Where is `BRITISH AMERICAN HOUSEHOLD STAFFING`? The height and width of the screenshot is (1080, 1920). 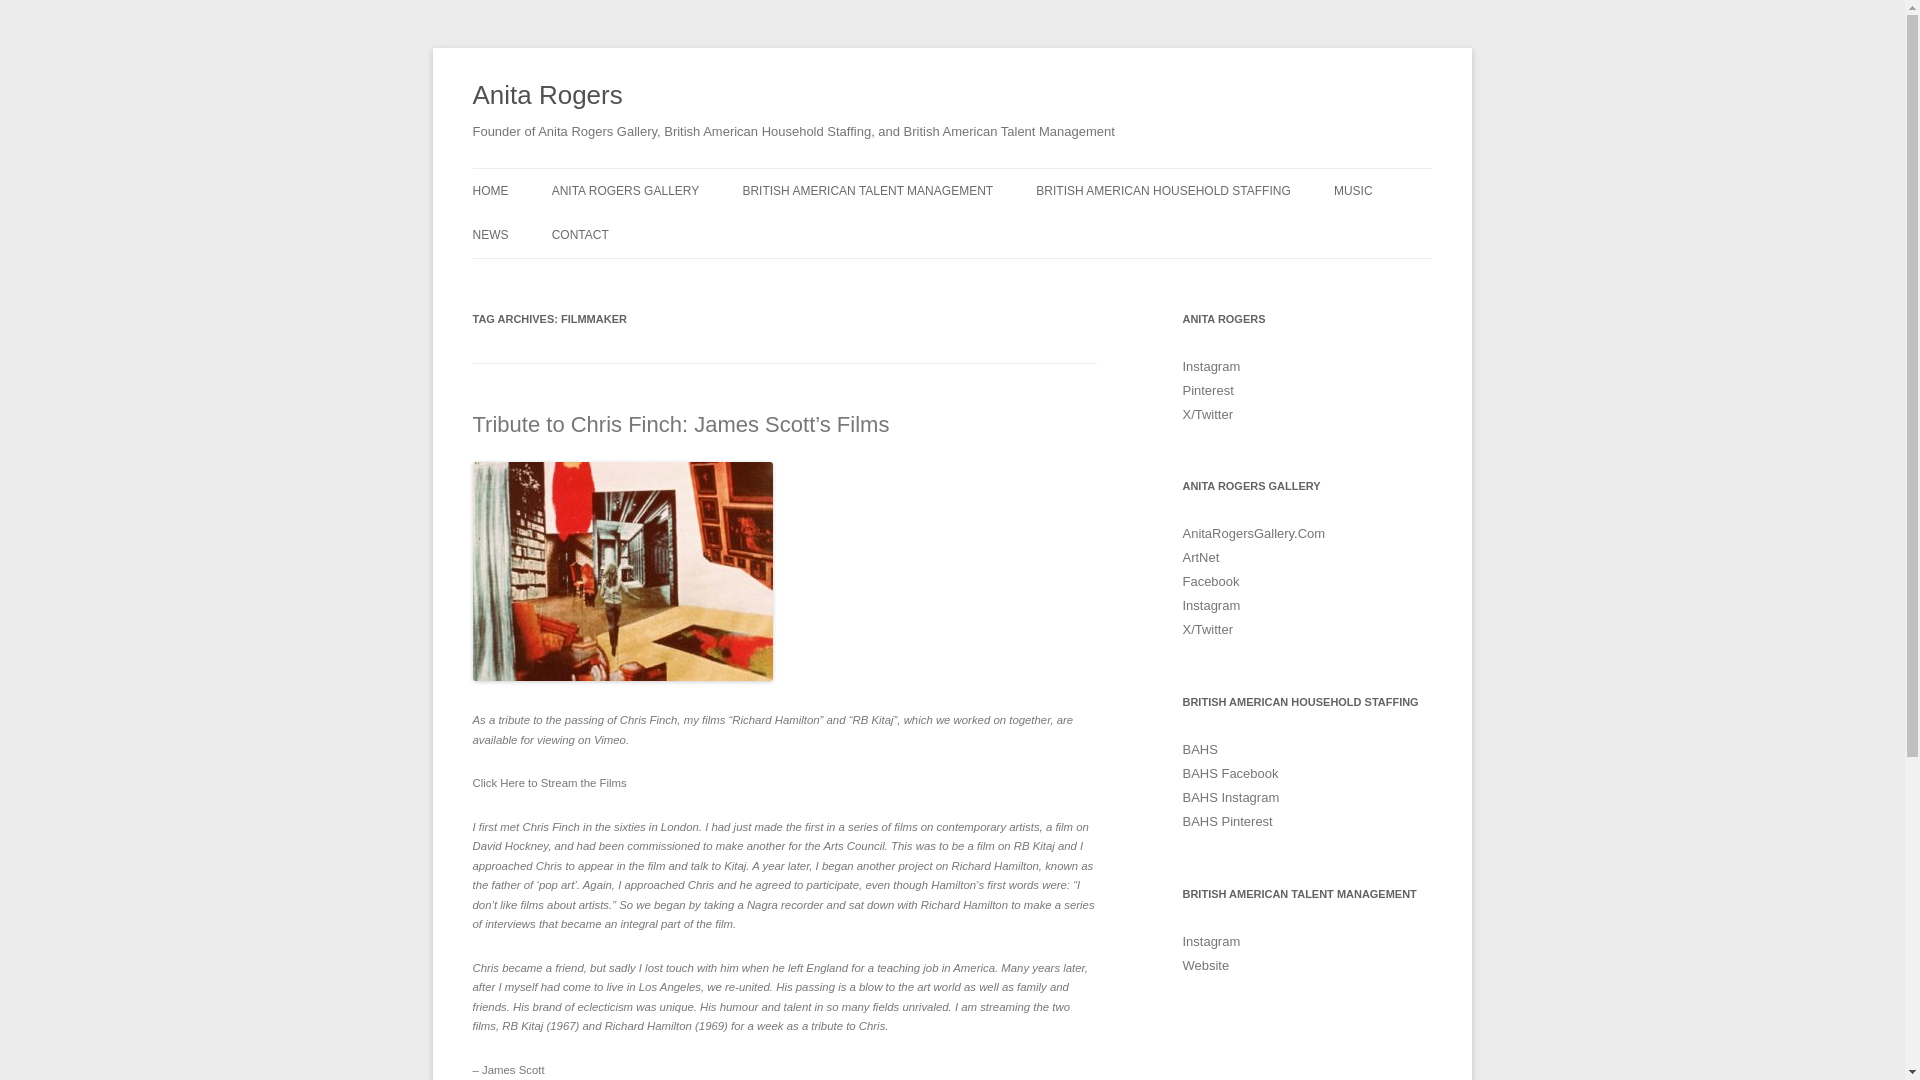
BRITISH AMERICAN HOUSEHOLD STAFFING is located at coordinates (1163, 190).